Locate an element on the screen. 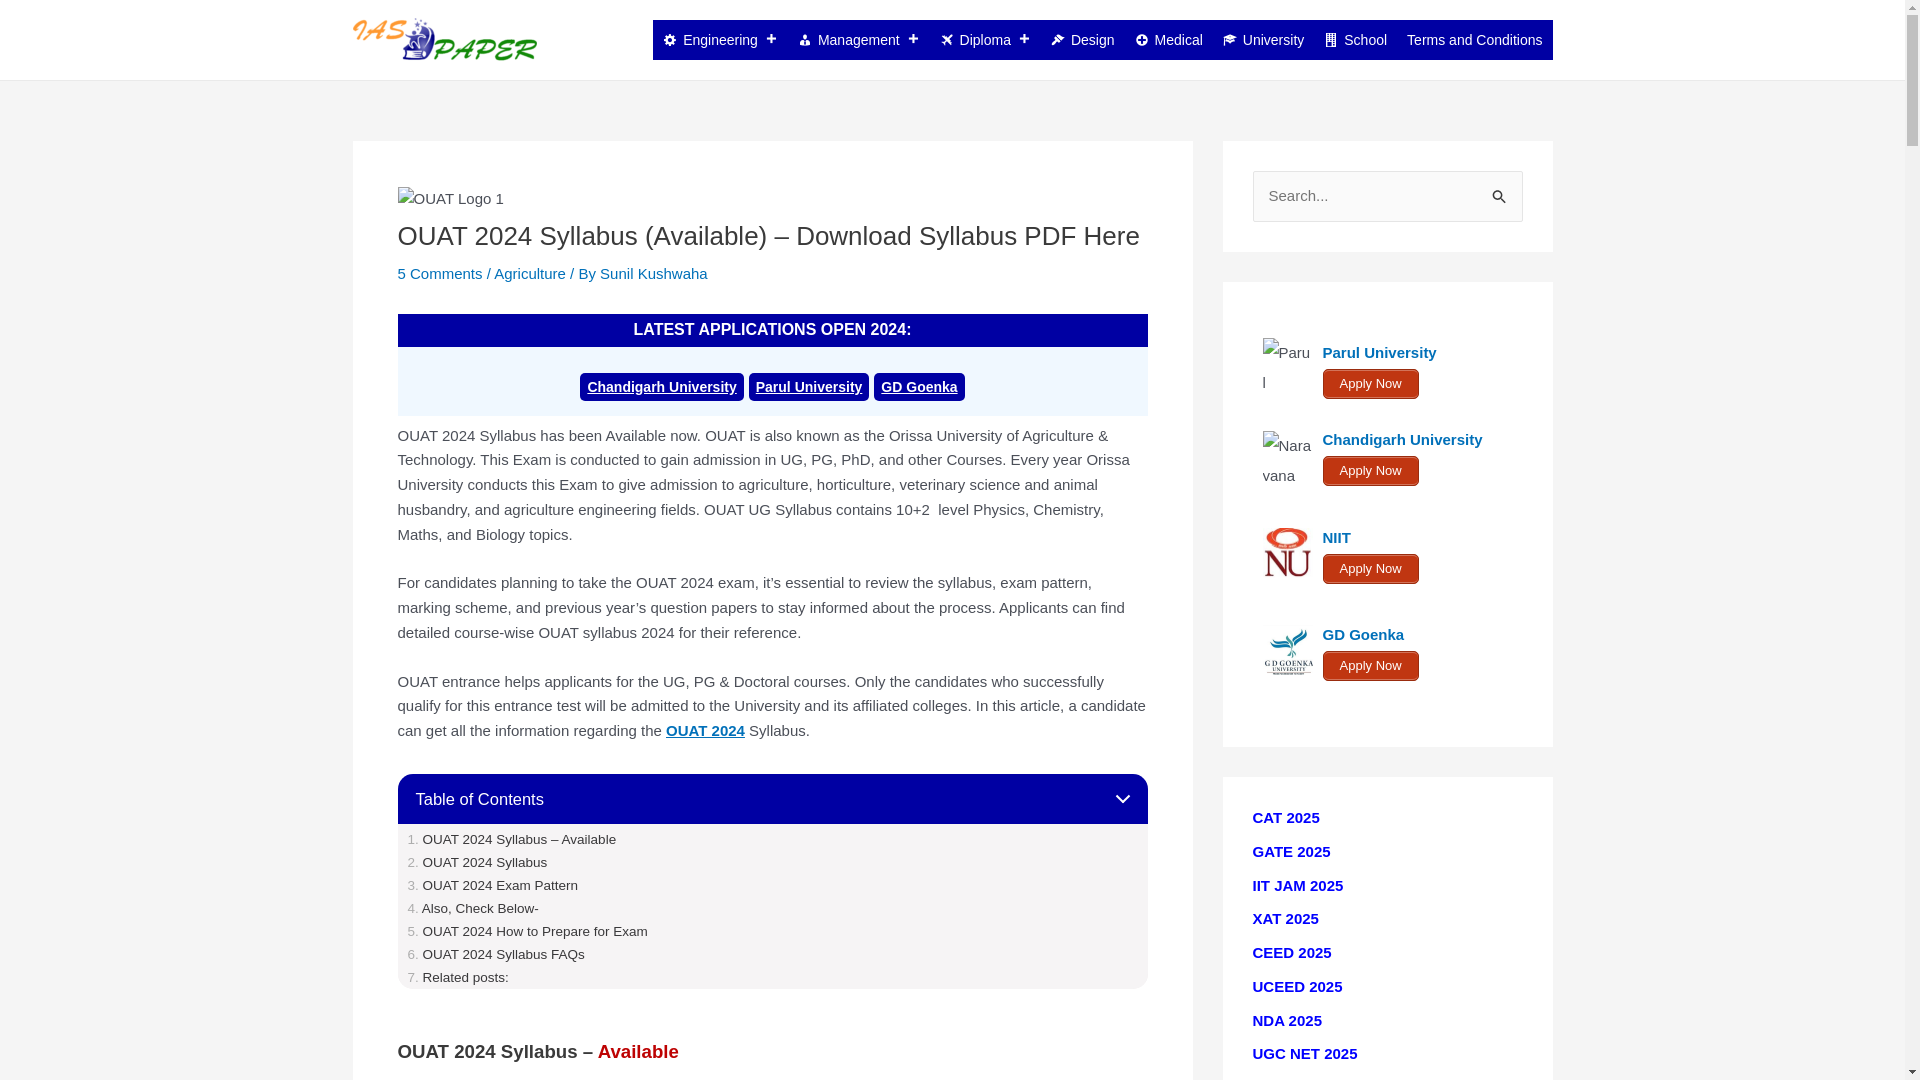  OUAT 2024 Syllabus is located at coordinates (477, 862).